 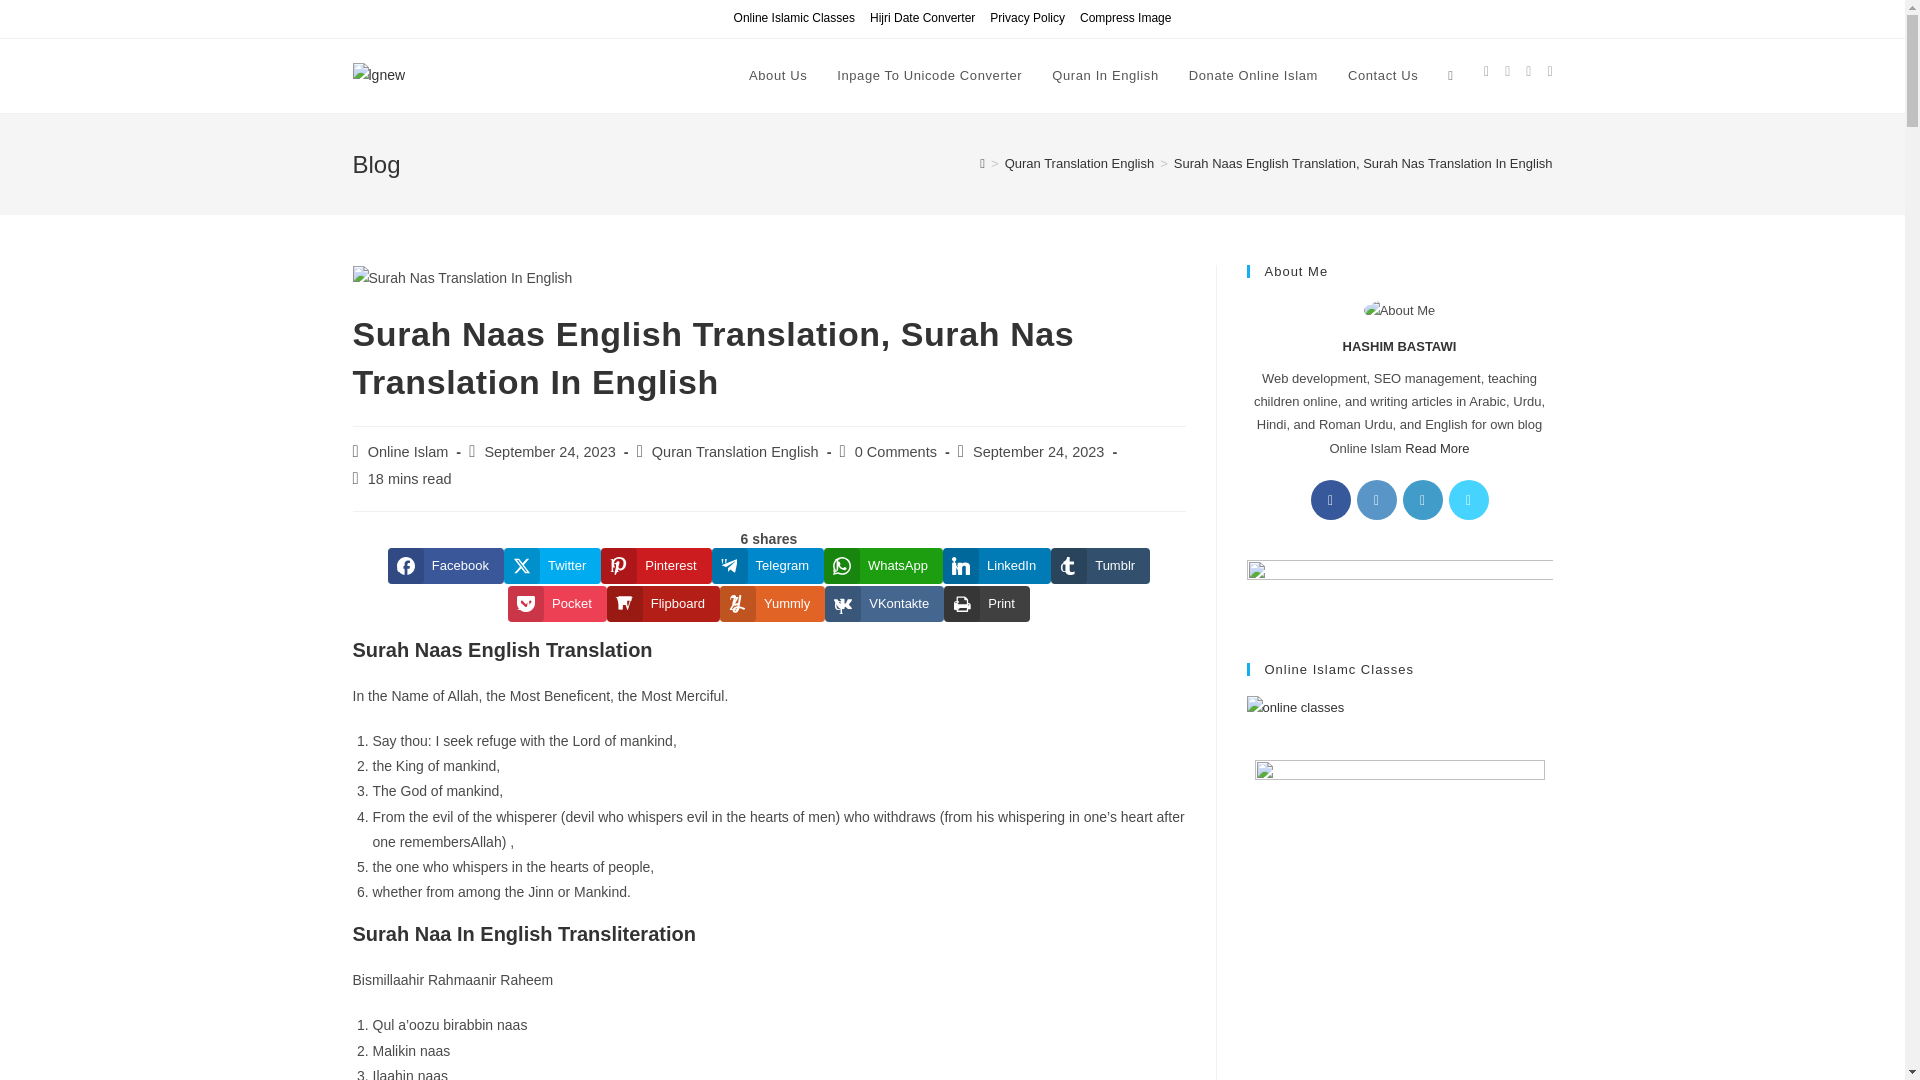 What do you see at coordinates (882, 566) in the screenshot?
I see `WhatsApp` at bounding box center [882, 566].